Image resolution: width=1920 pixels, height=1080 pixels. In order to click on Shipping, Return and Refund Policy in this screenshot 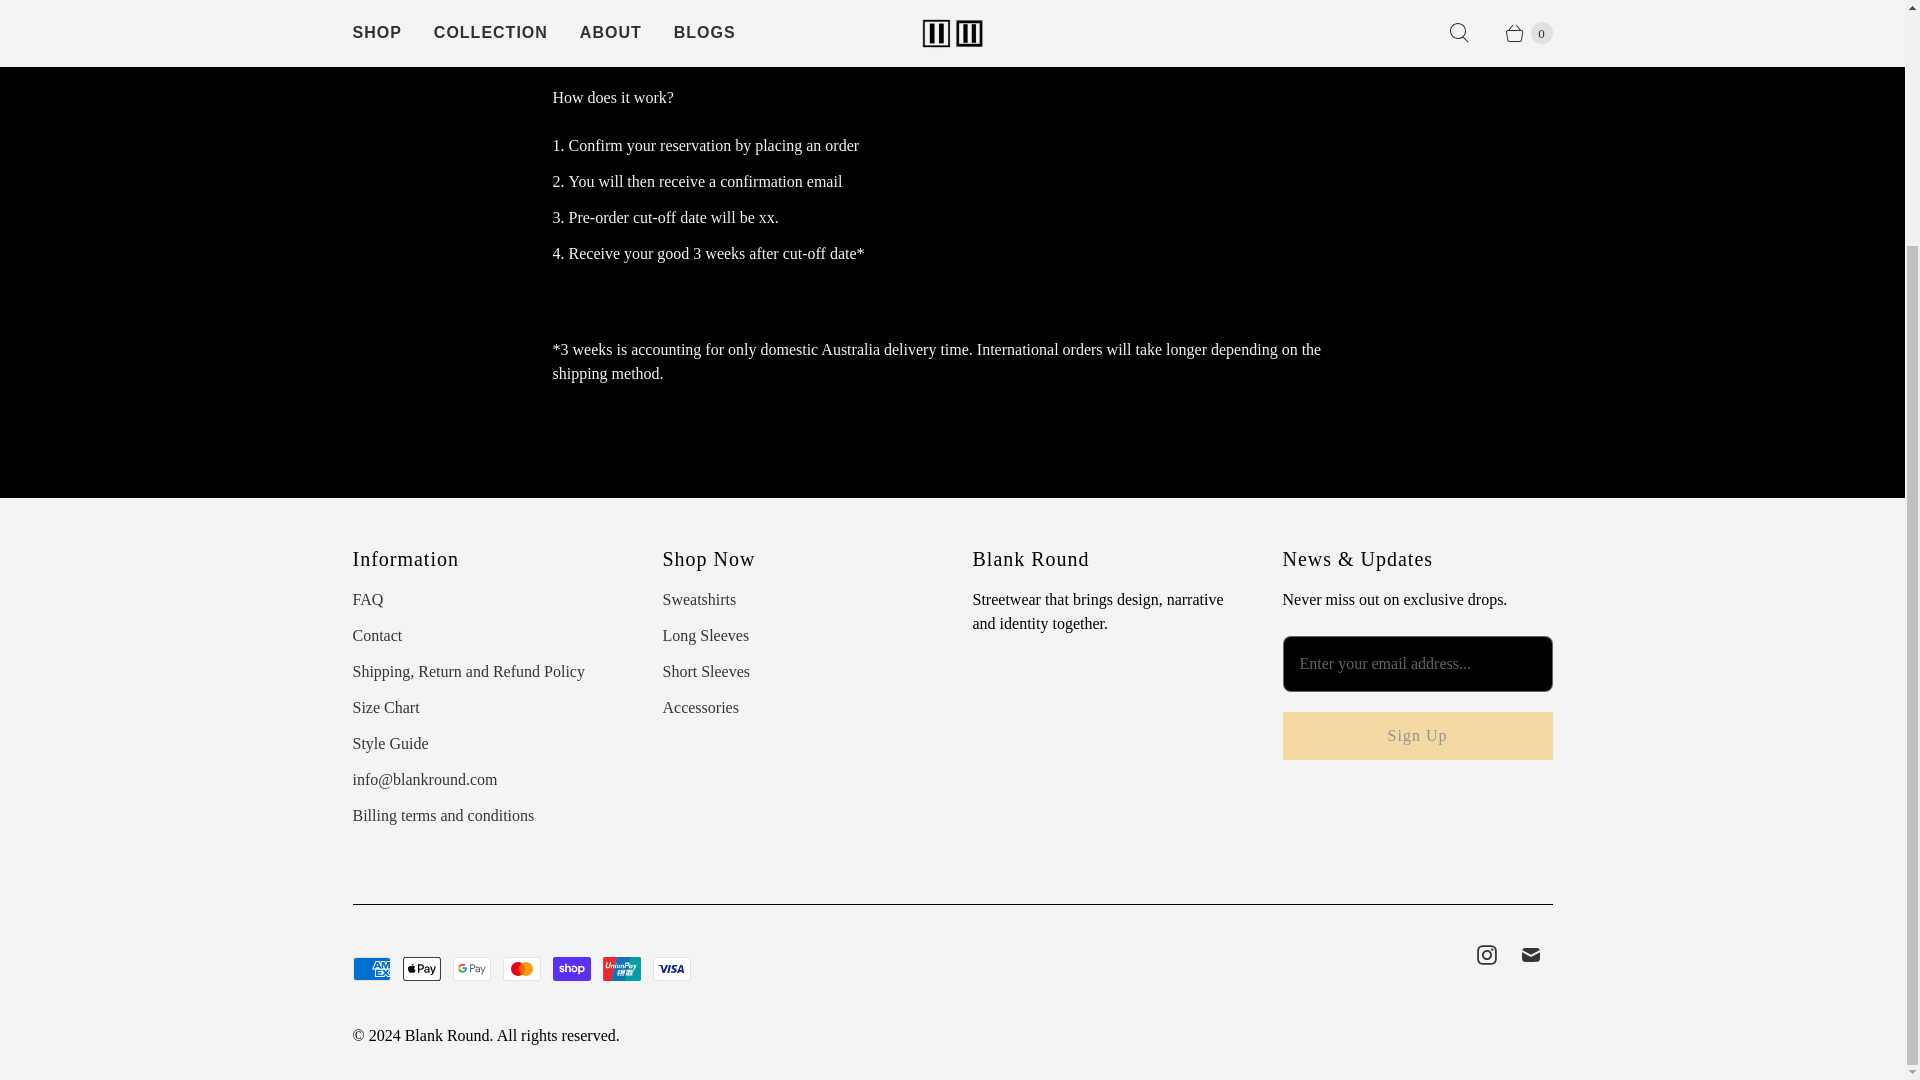, I will do `click(467, 672)`.